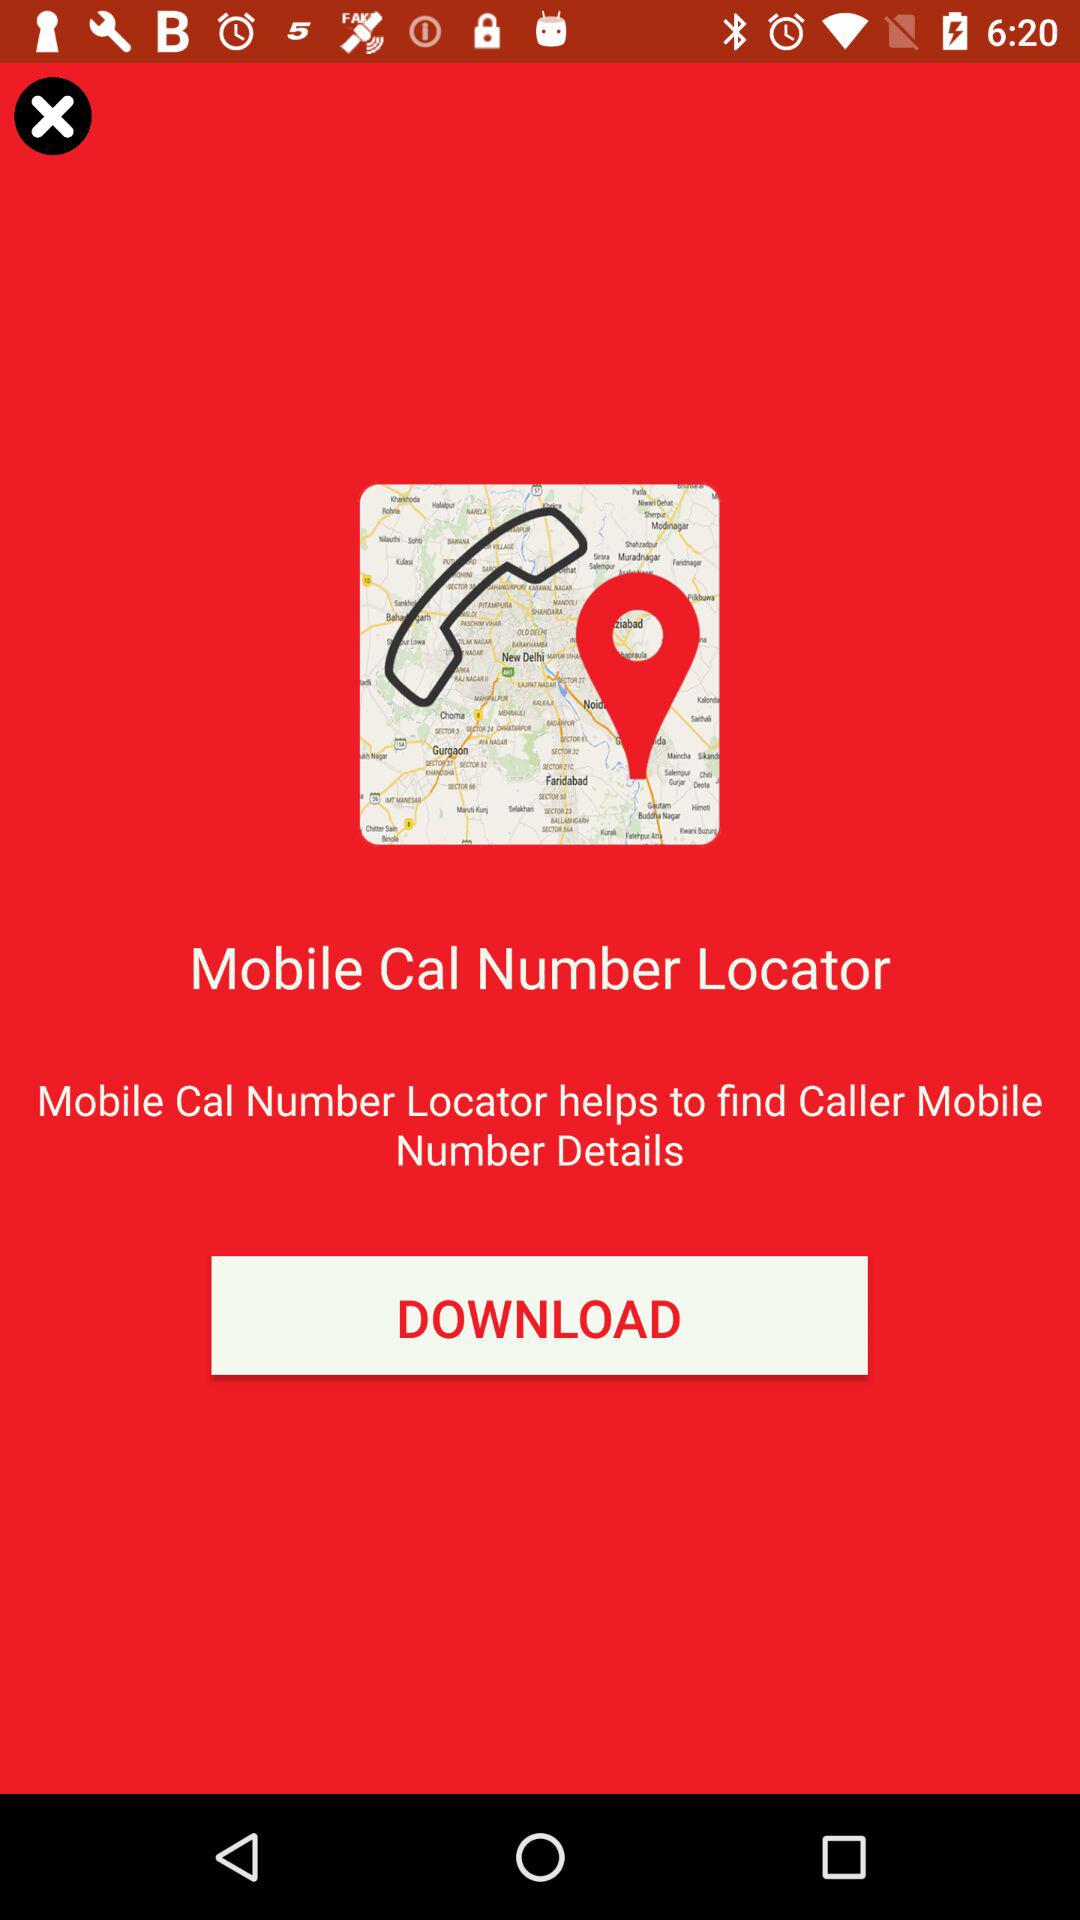 This screenshot has width=1080, height=1920. What do you see at coordinates (539, 1315) in the screenshot?
I see `press the download item` at bounding box center [539, 1315].